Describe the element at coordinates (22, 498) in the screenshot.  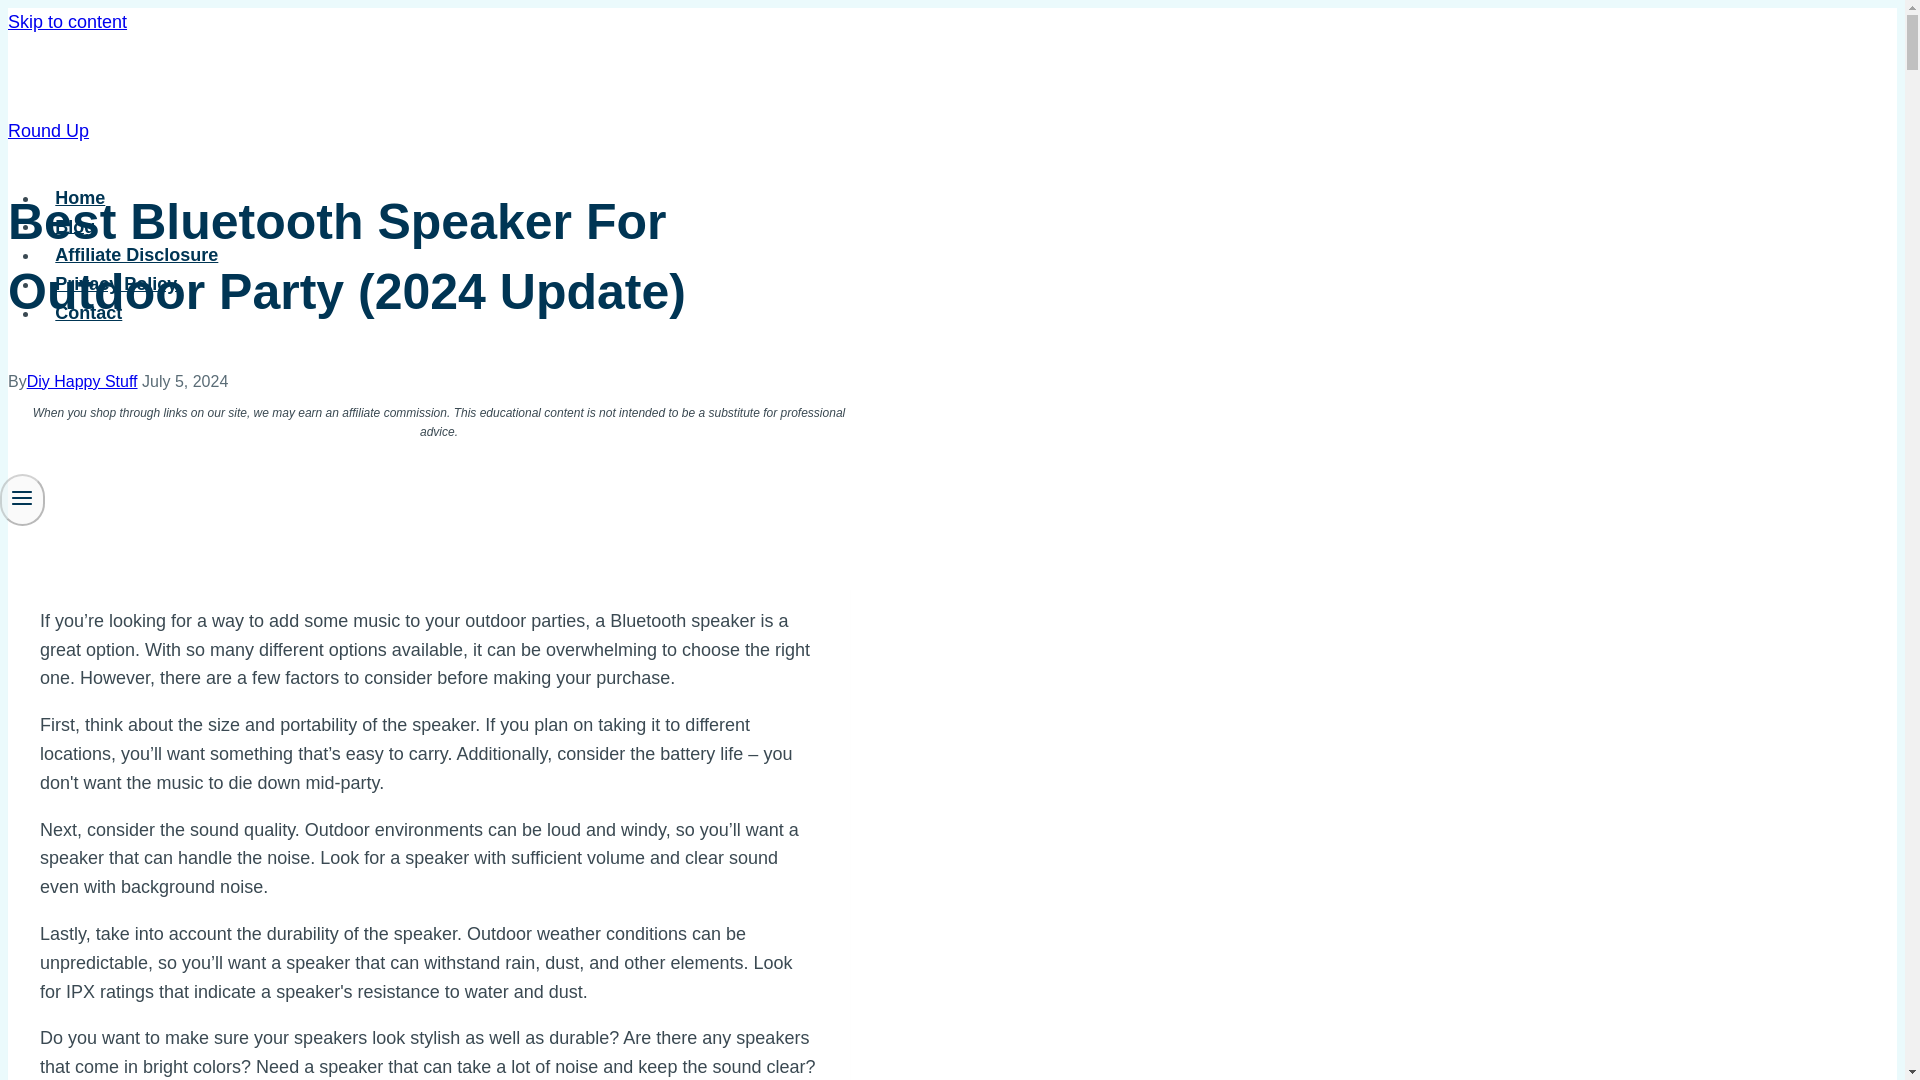
I see `Toggle Menu` at that location.